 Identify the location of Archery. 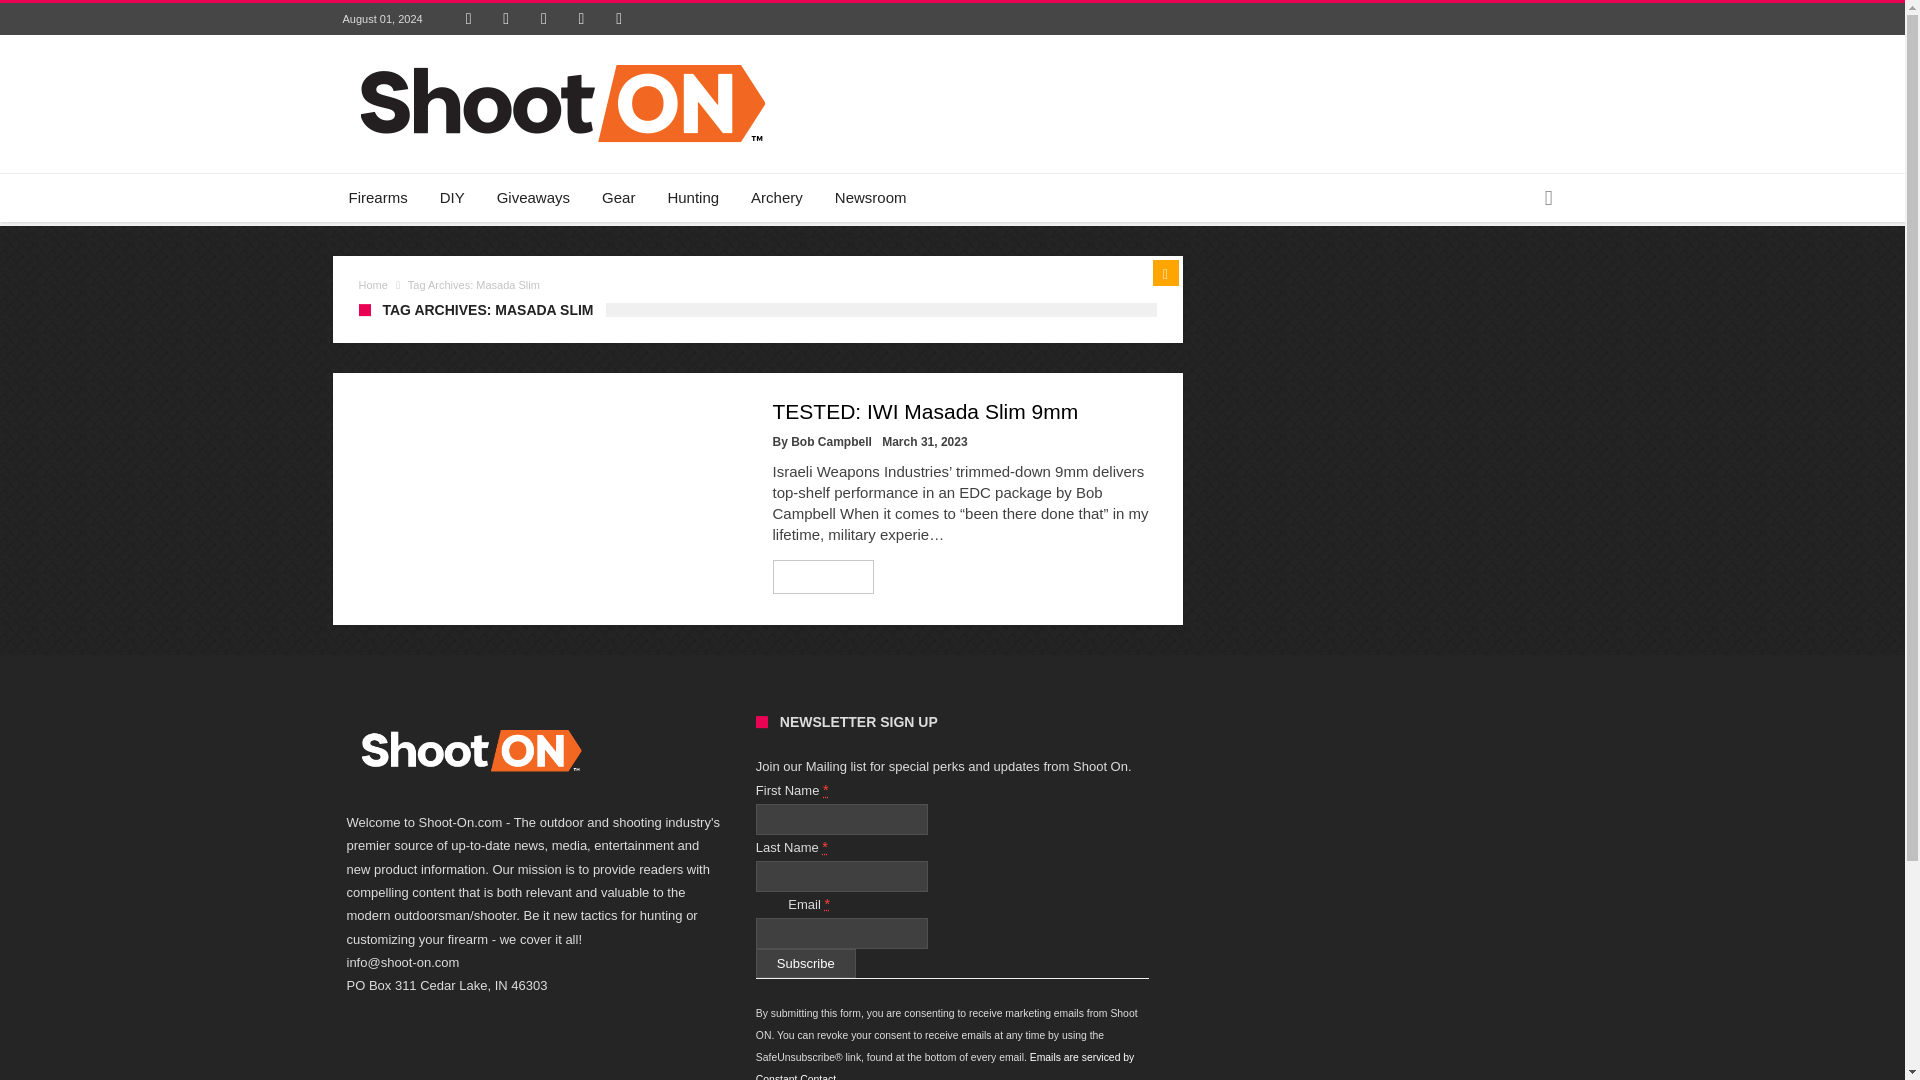
(777, 198).